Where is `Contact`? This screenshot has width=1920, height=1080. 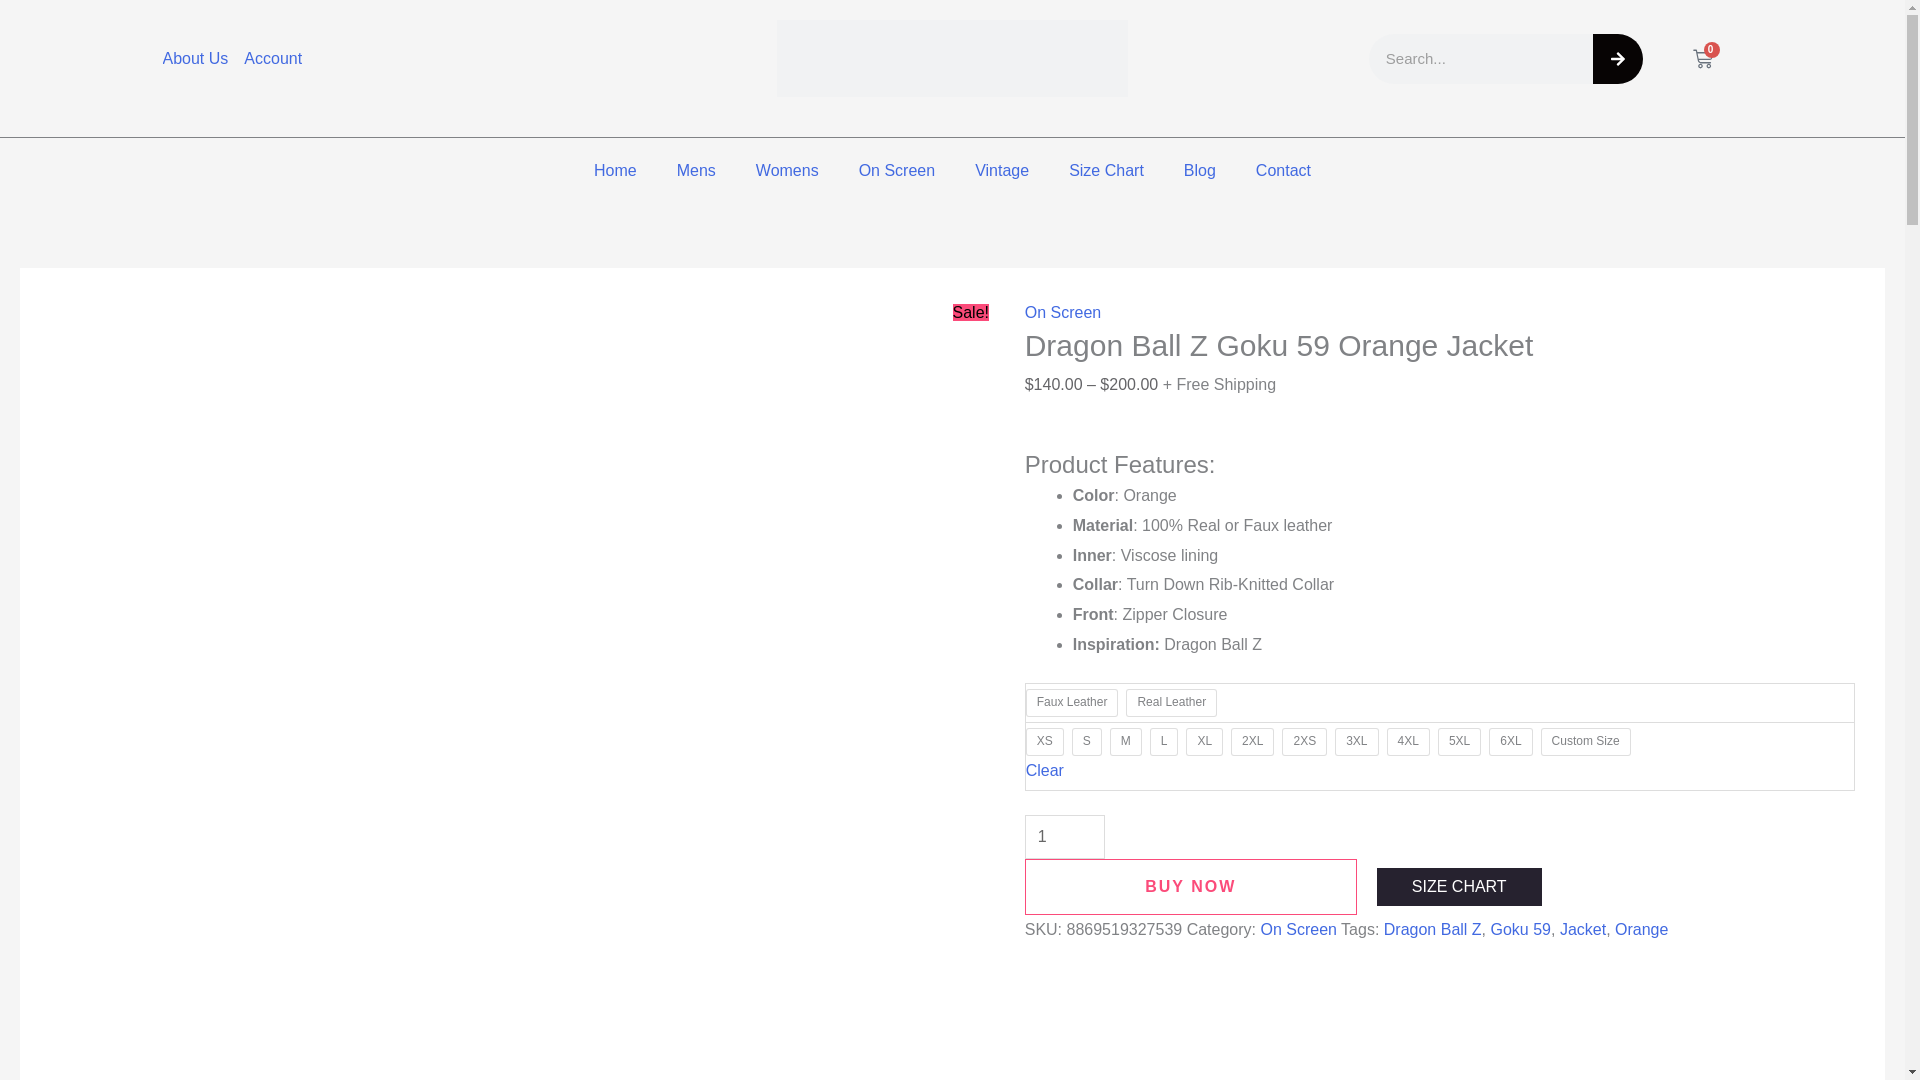
Contact is located at coordinates (1283, 170).